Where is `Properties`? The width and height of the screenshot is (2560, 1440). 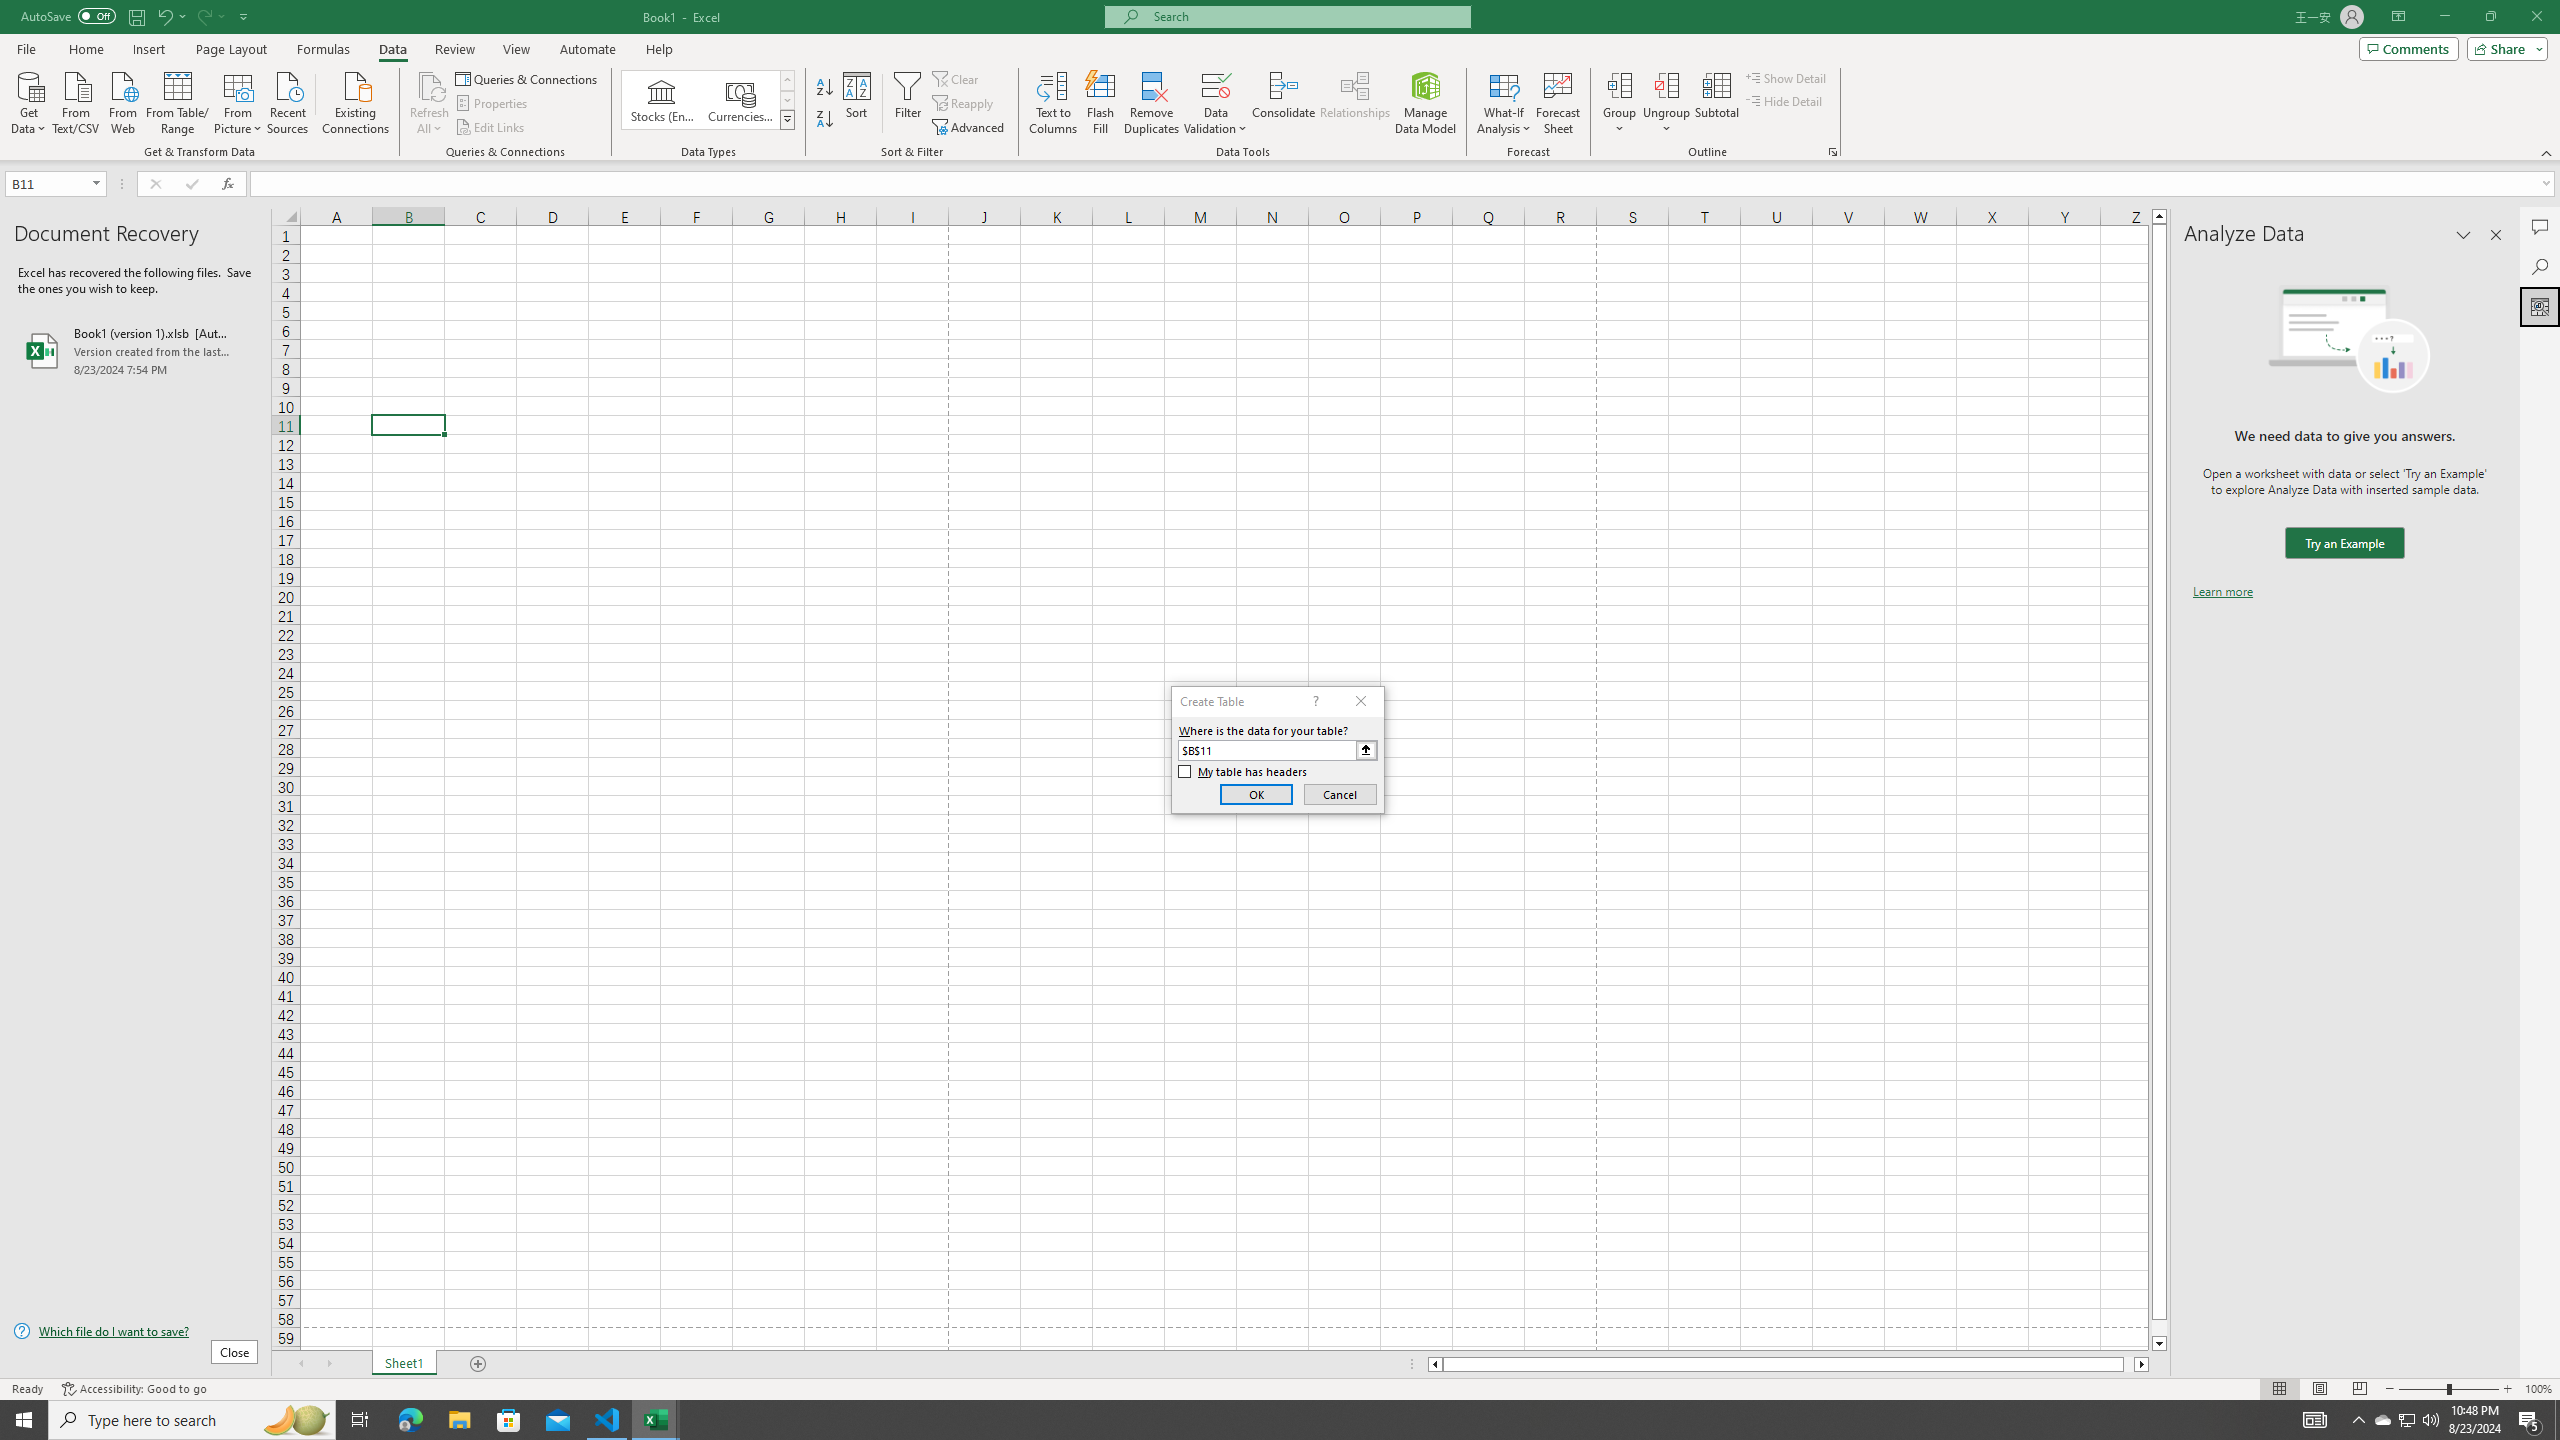
Properties is located at coordinates (494, 104).